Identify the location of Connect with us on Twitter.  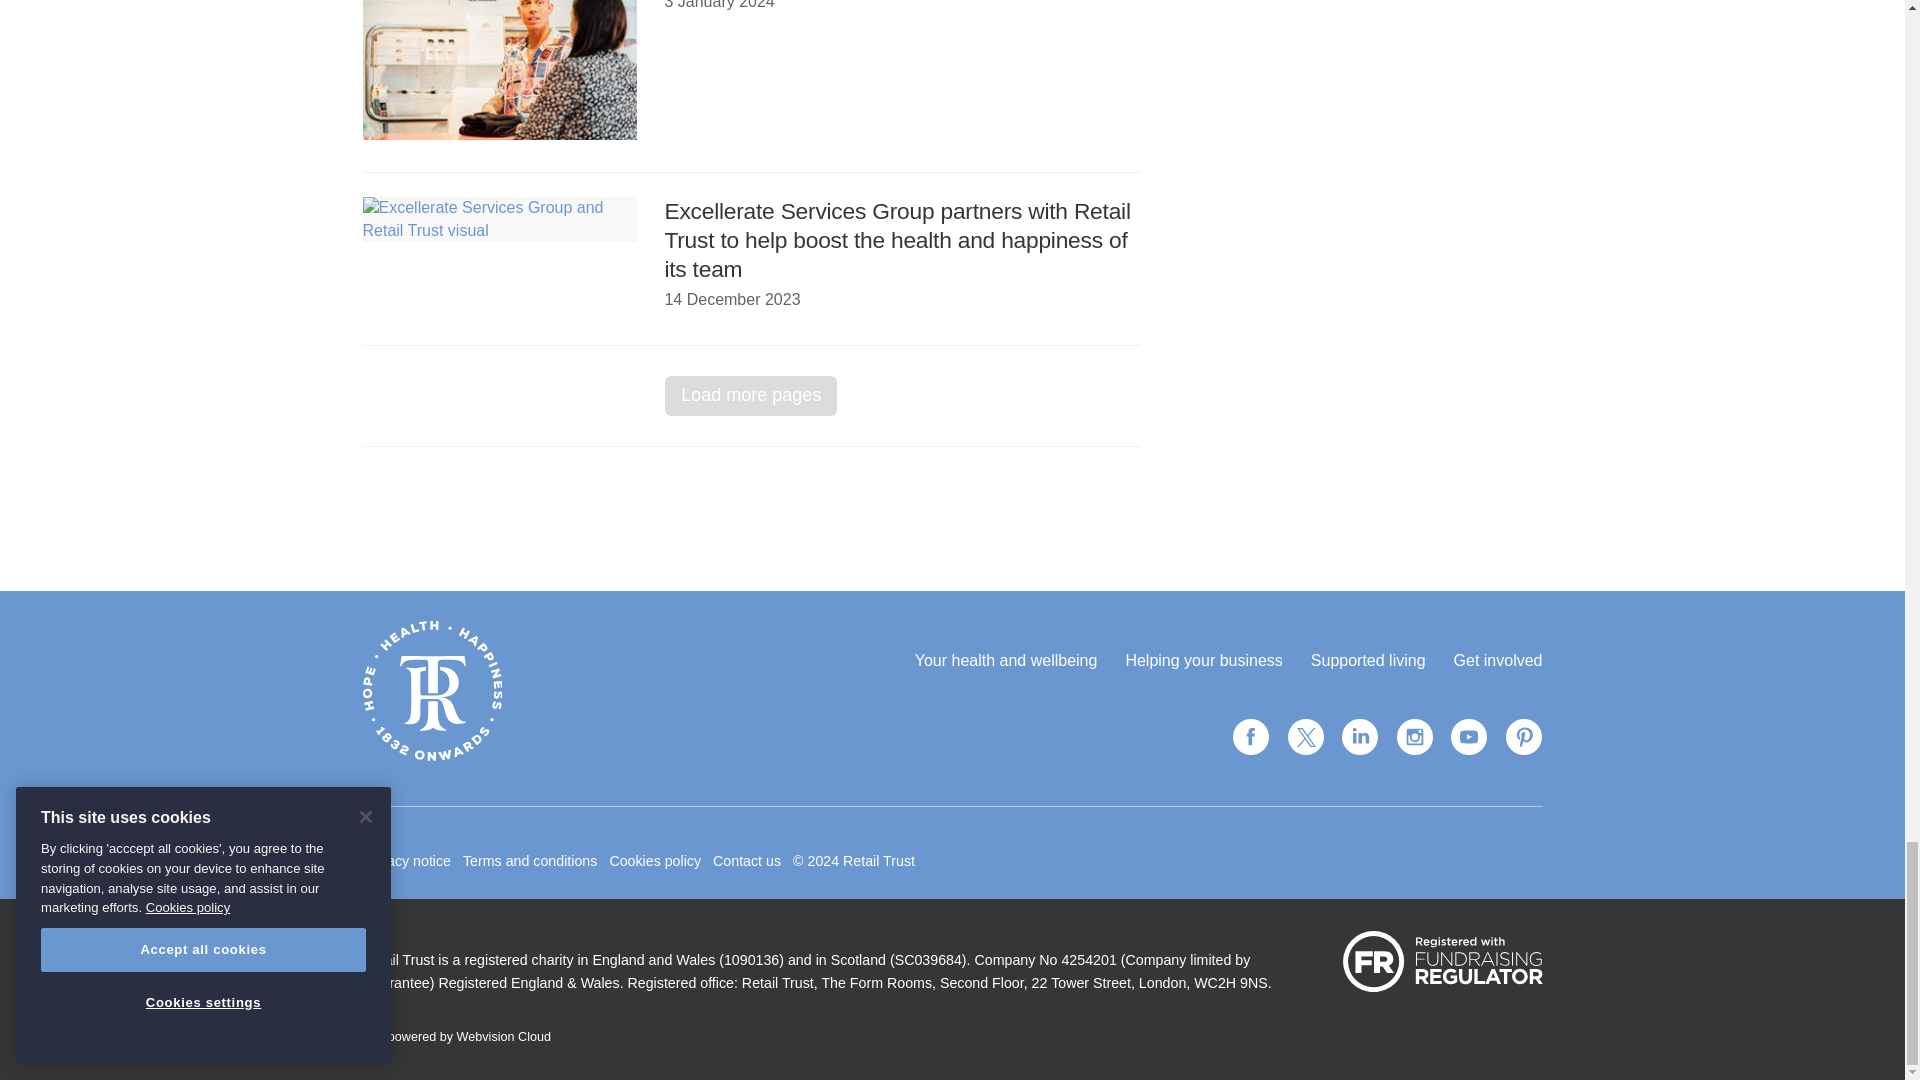
(1305, 737).